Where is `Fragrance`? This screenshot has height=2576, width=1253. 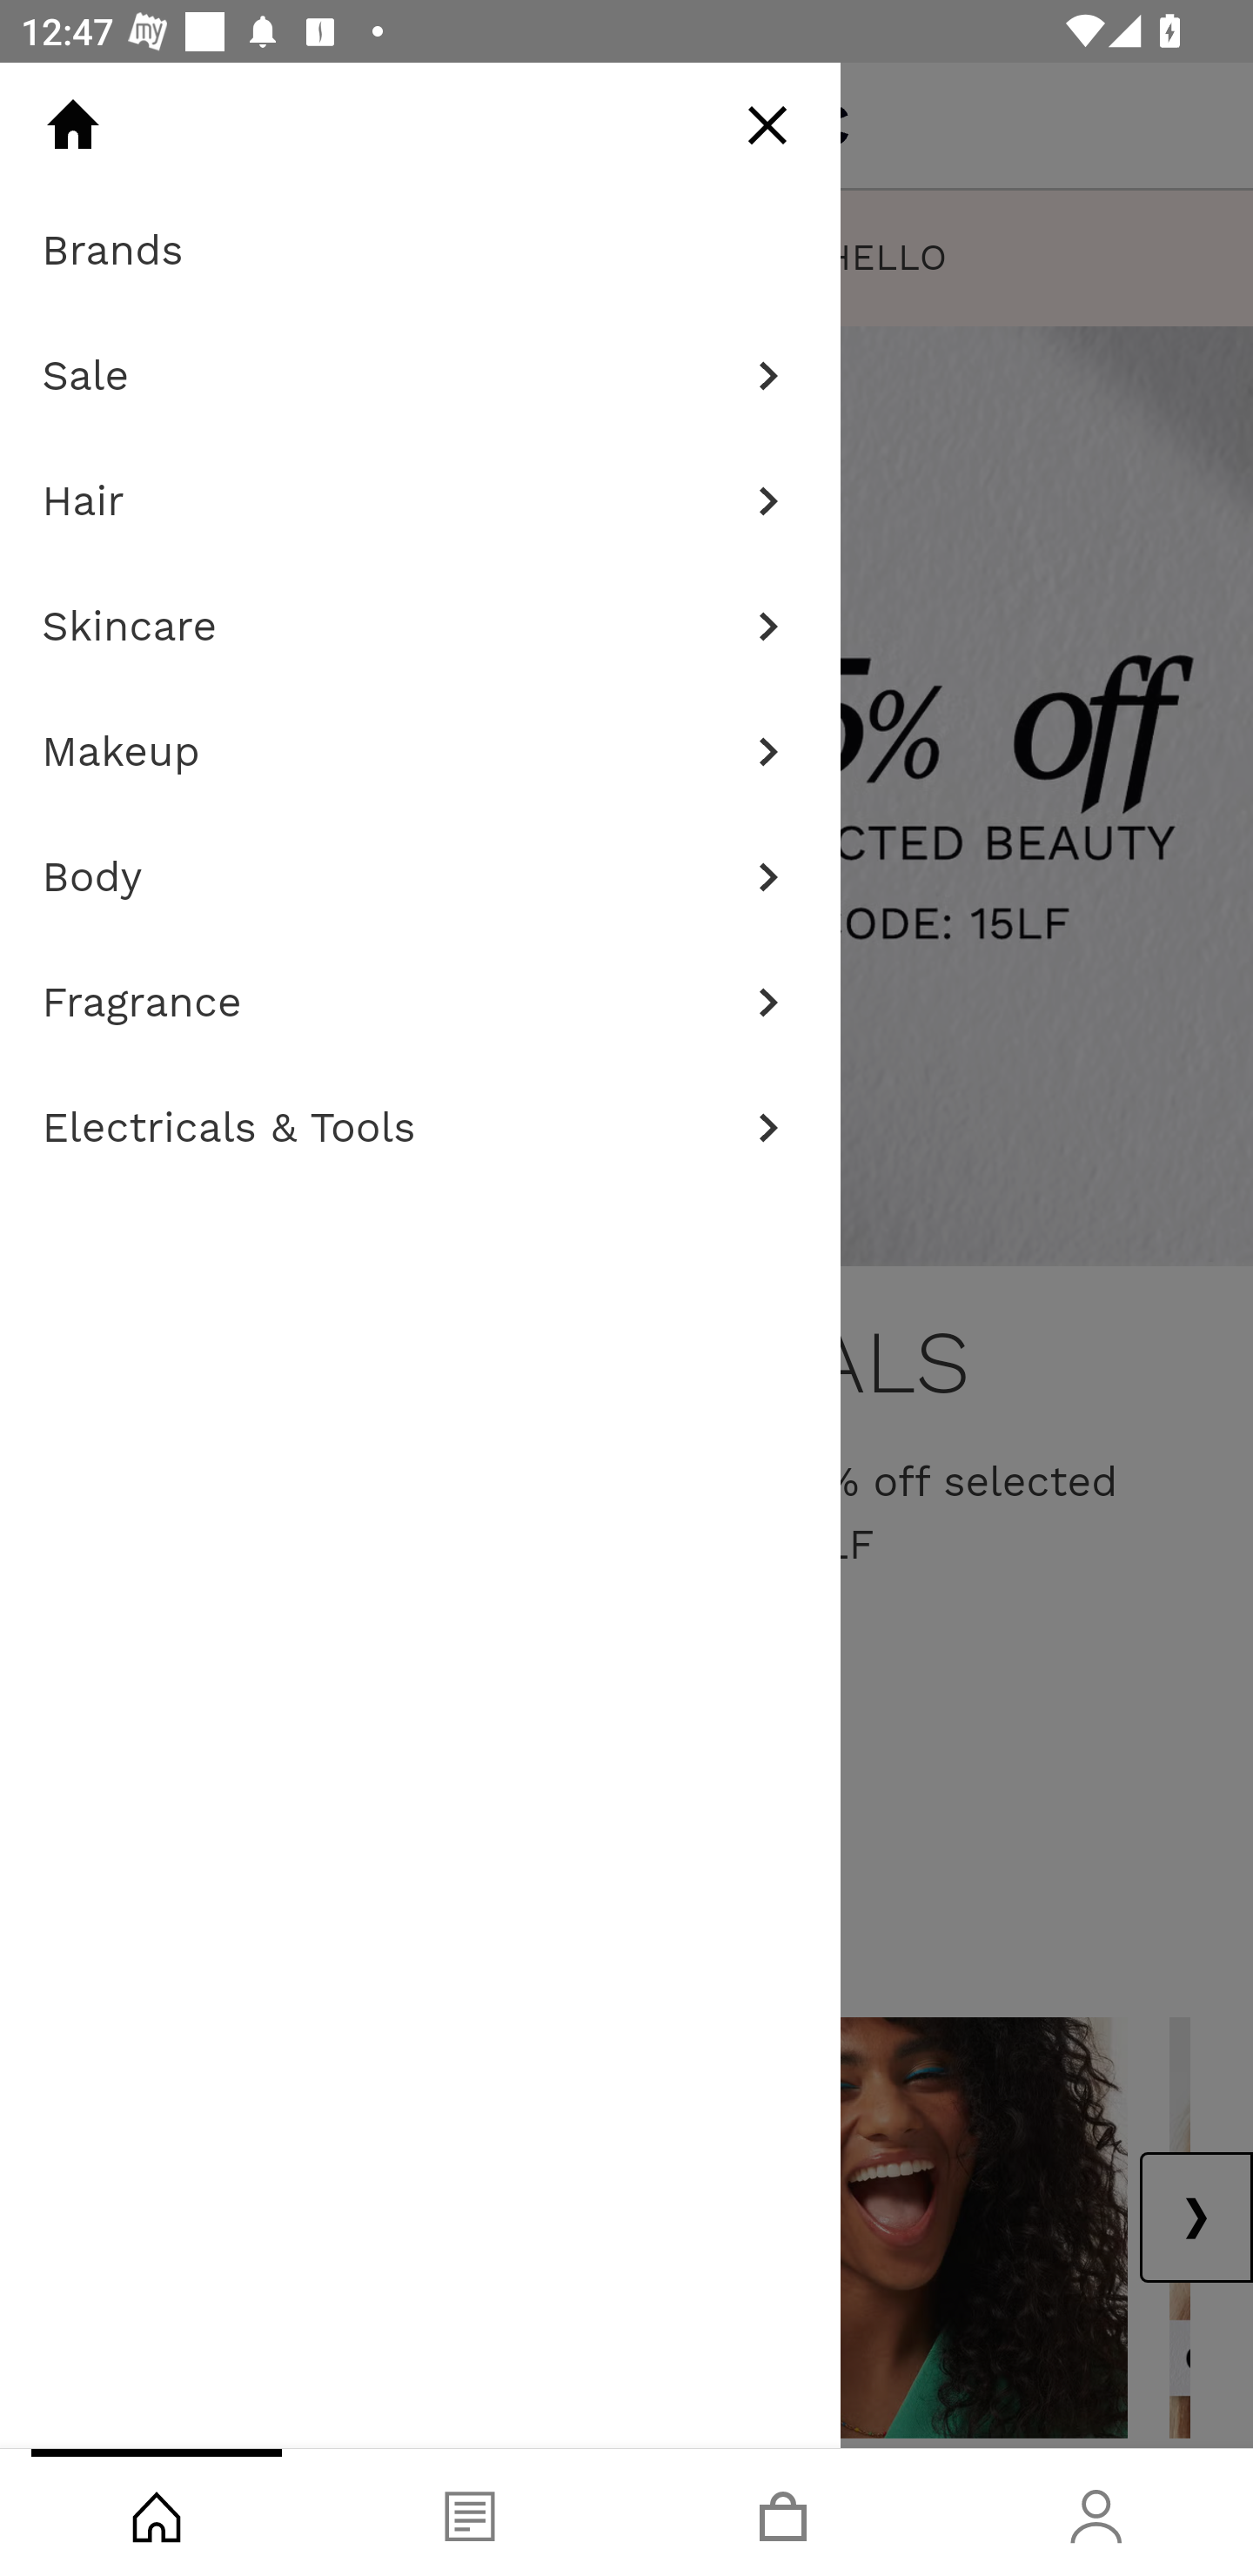
Fragrance is located at coordinates (420, 1003).